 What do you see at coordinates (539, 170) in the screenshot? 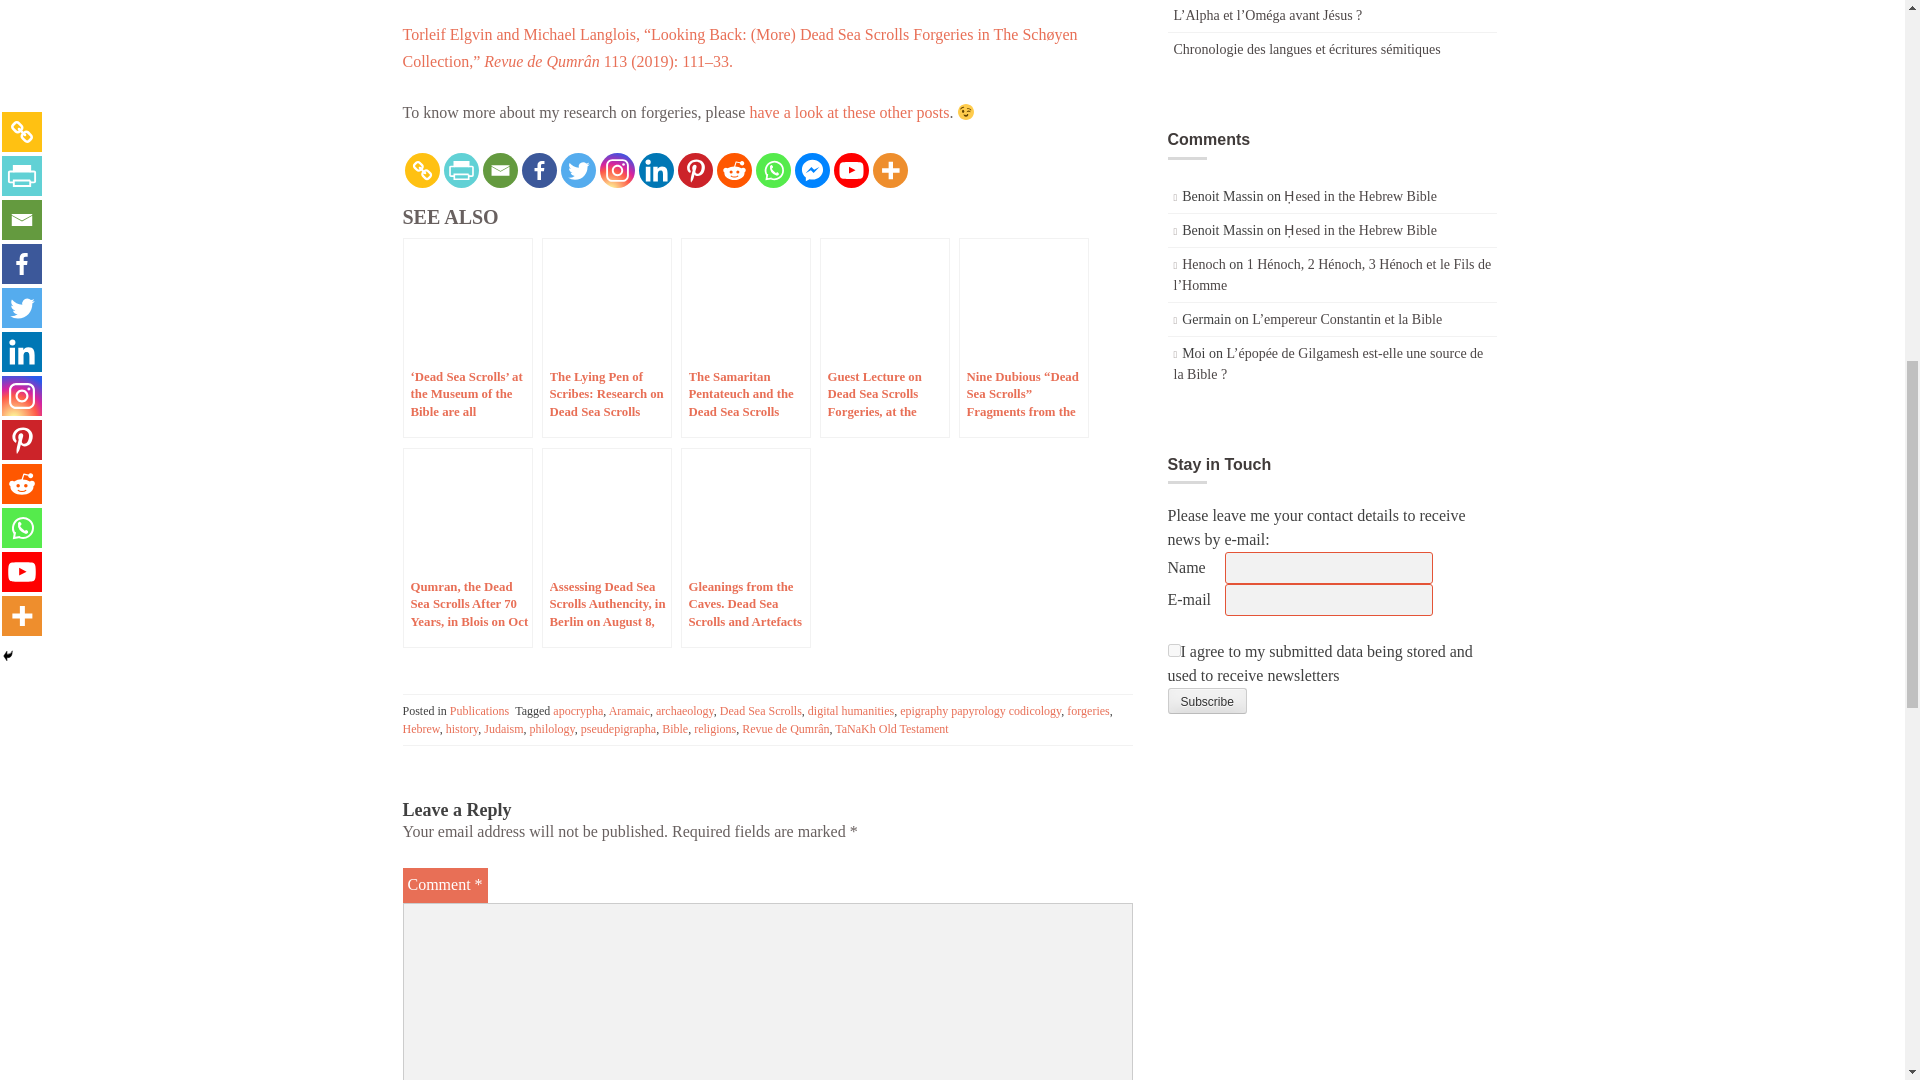
I see `Facebook` at bounding box center [539, 170].